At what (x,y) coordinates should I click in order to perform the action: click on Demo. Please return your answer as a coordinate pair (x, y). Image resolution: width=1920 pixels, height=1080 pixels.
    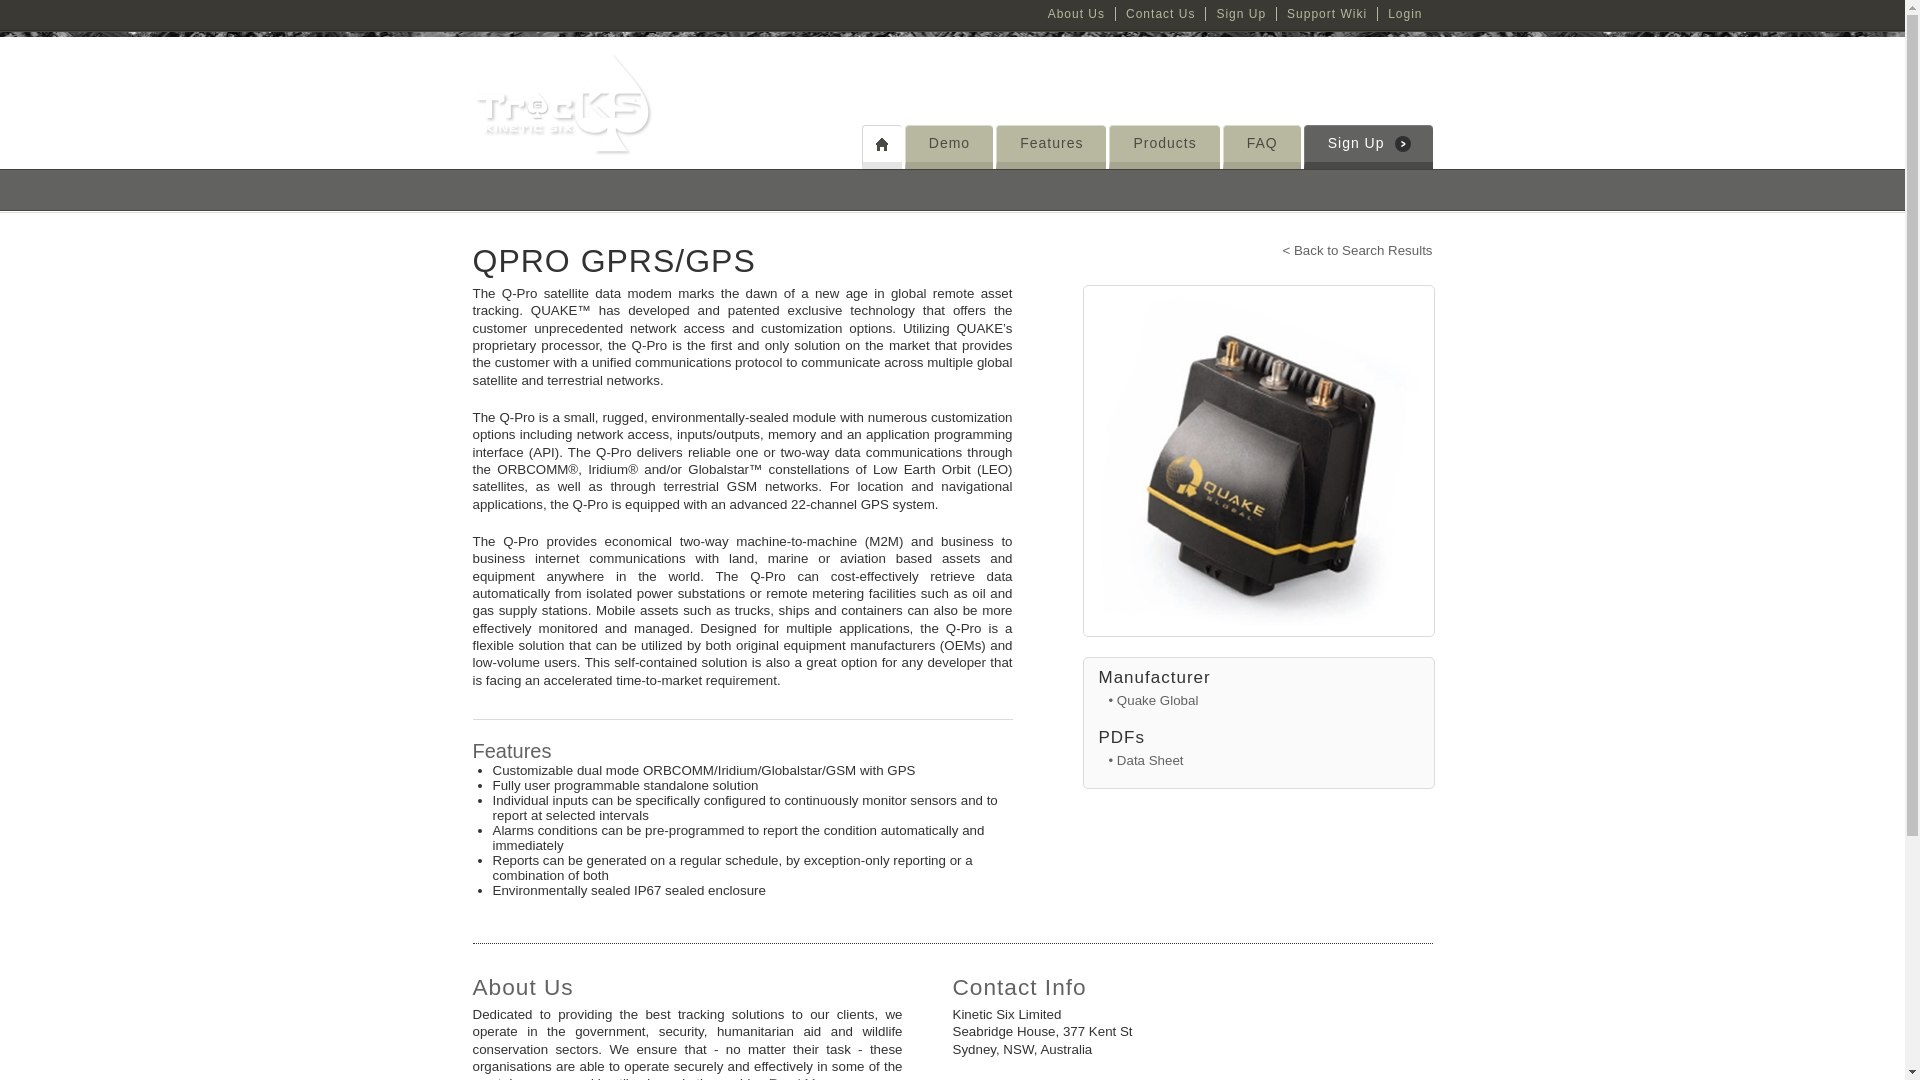
    Looking at the image, I should click on (949, 142).